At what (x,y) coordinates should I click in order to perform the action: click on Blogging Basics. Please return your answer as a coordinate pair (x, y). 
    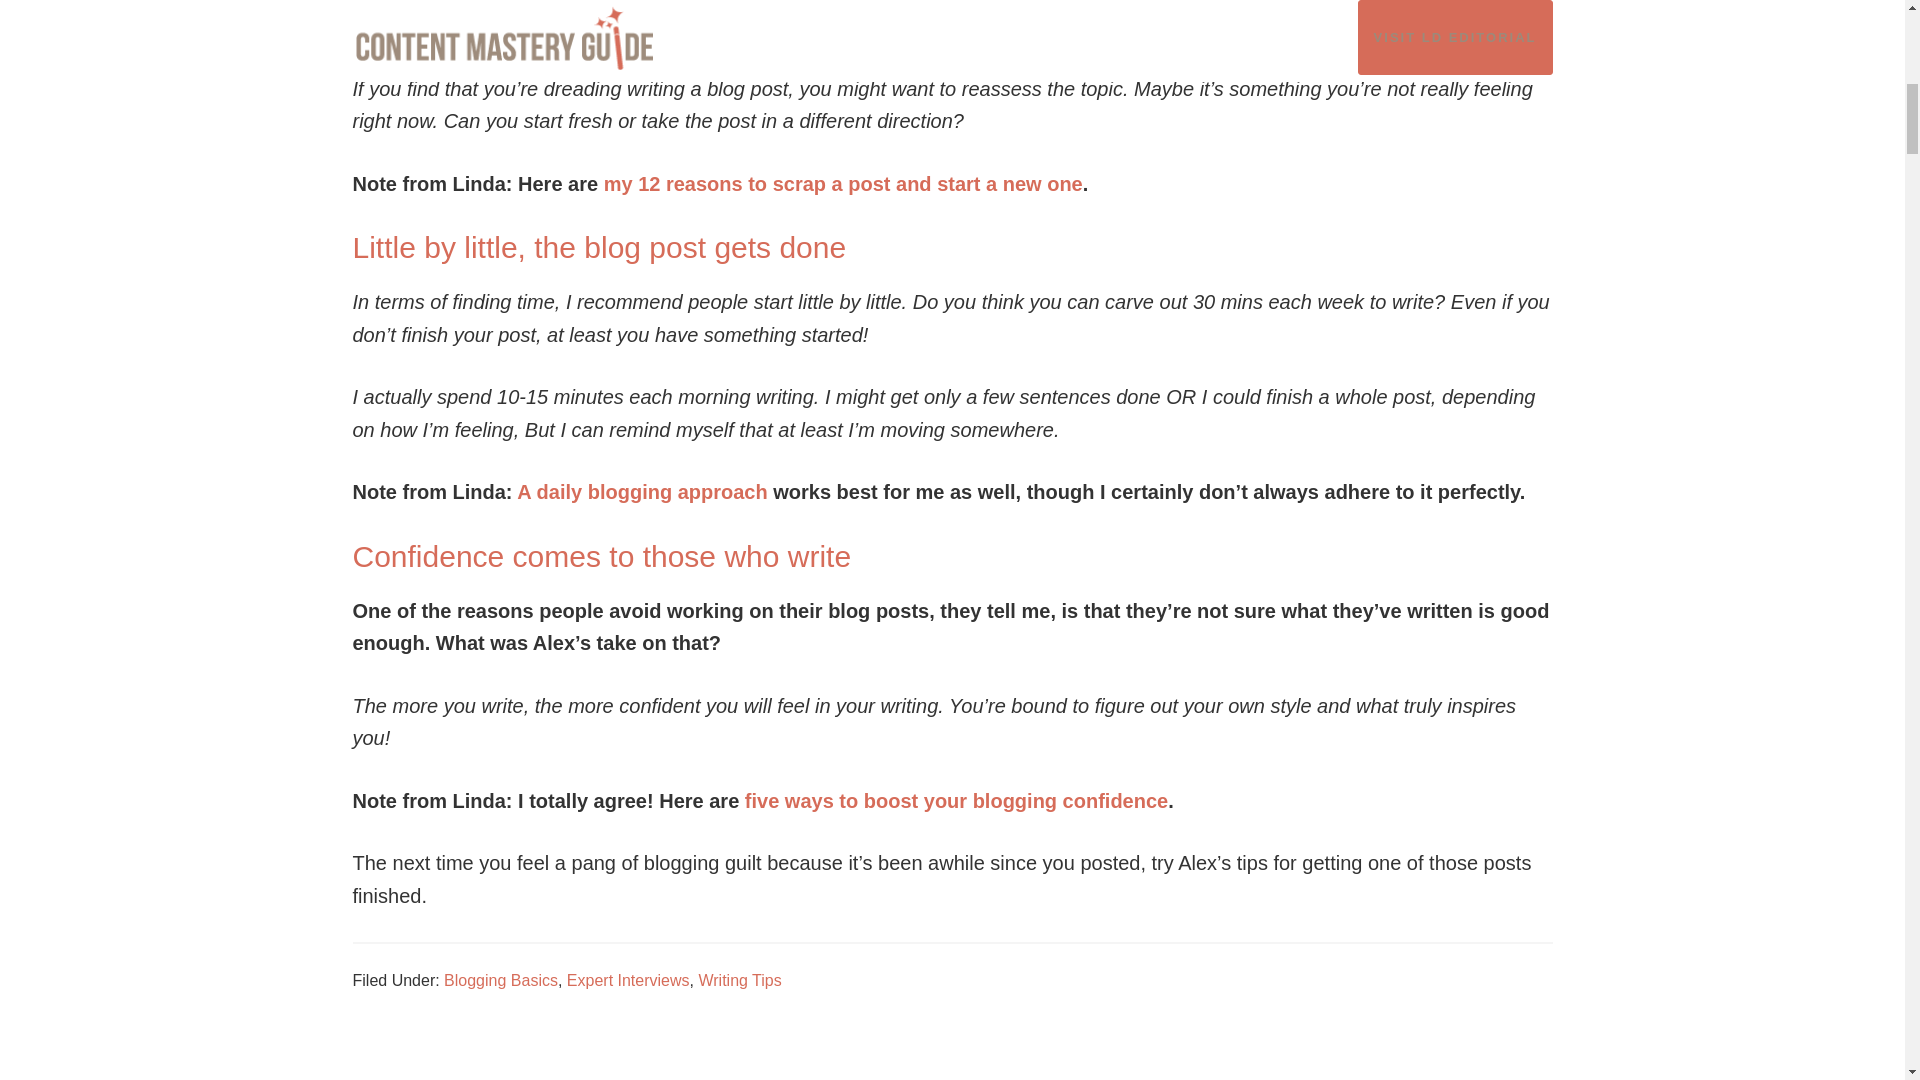
    Looking at the image, I should click on (500, 980).